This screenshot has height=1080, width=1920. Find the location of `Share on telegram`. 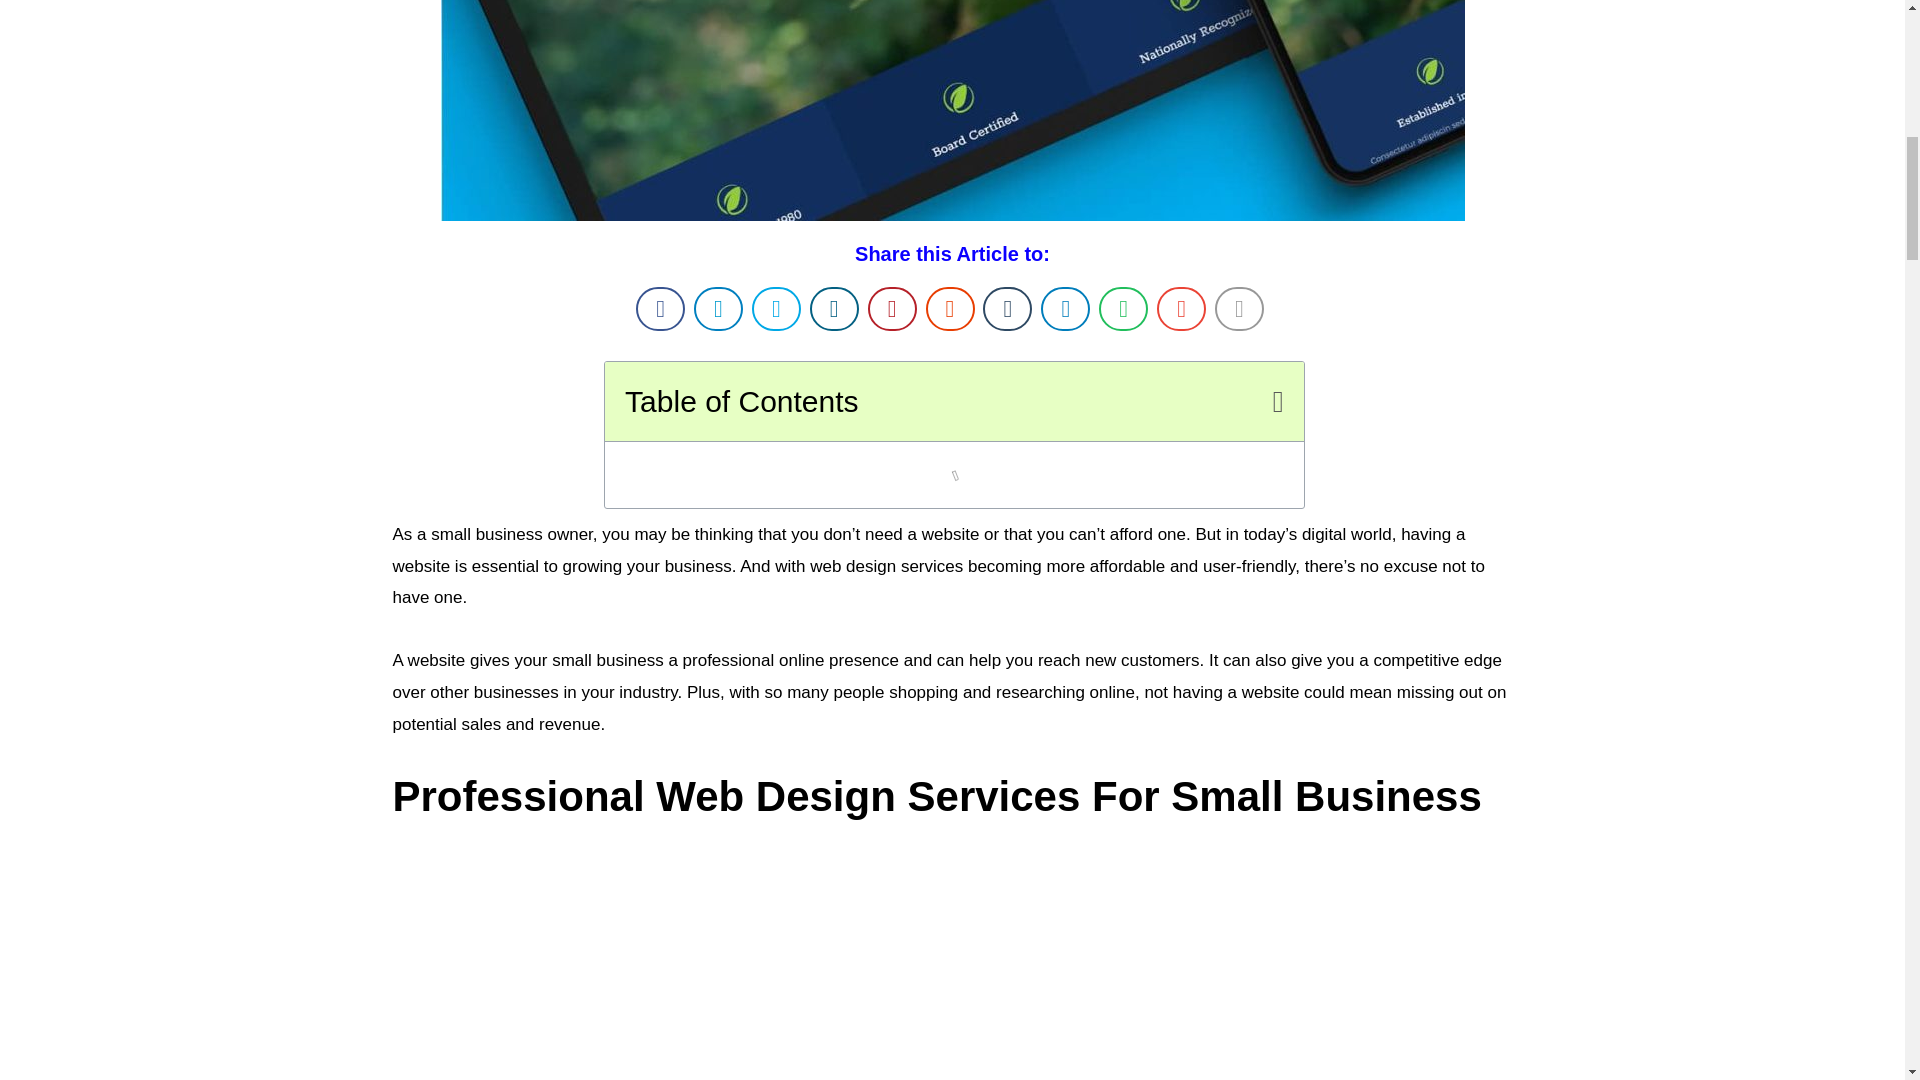

Share on telegram is located at coordinates (1065, 308).